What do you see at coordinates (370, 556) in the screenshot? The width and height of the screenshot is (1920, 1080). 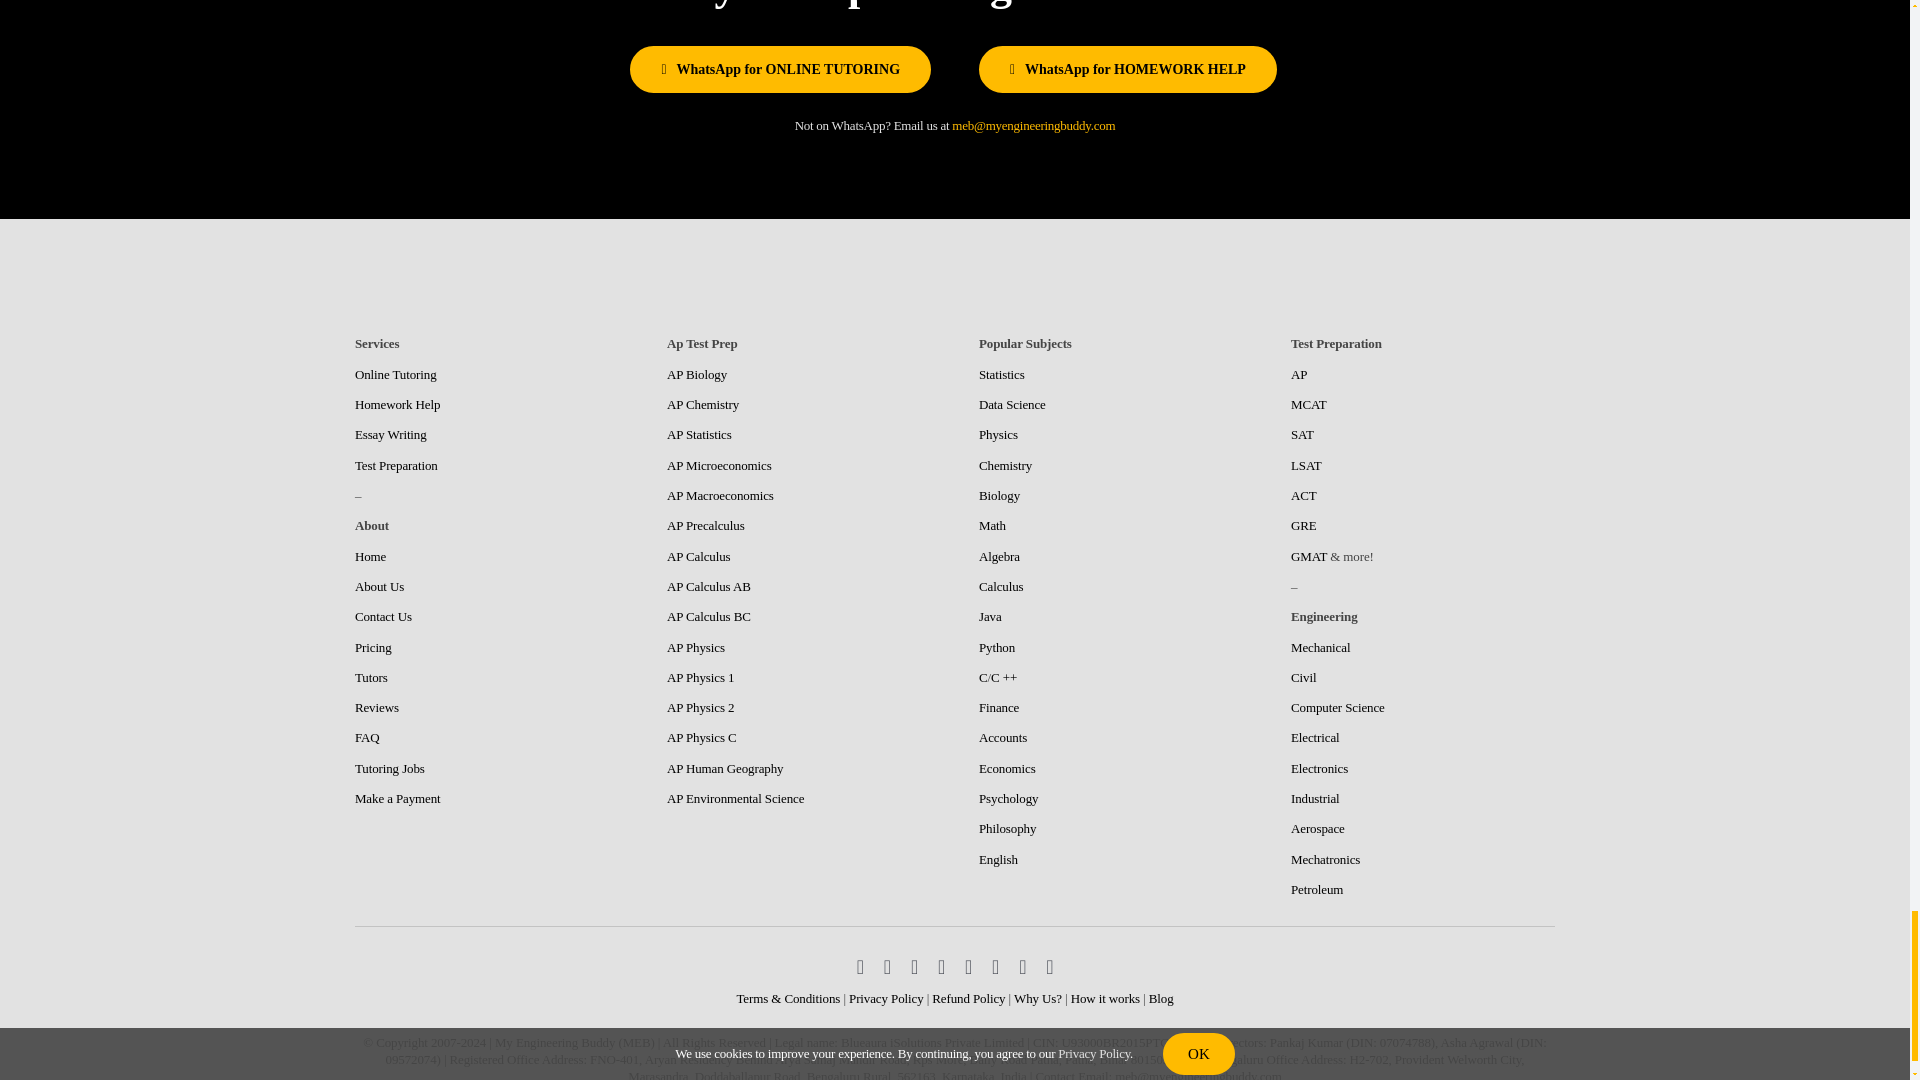 I see `Home` at bounding box center [370, 556].